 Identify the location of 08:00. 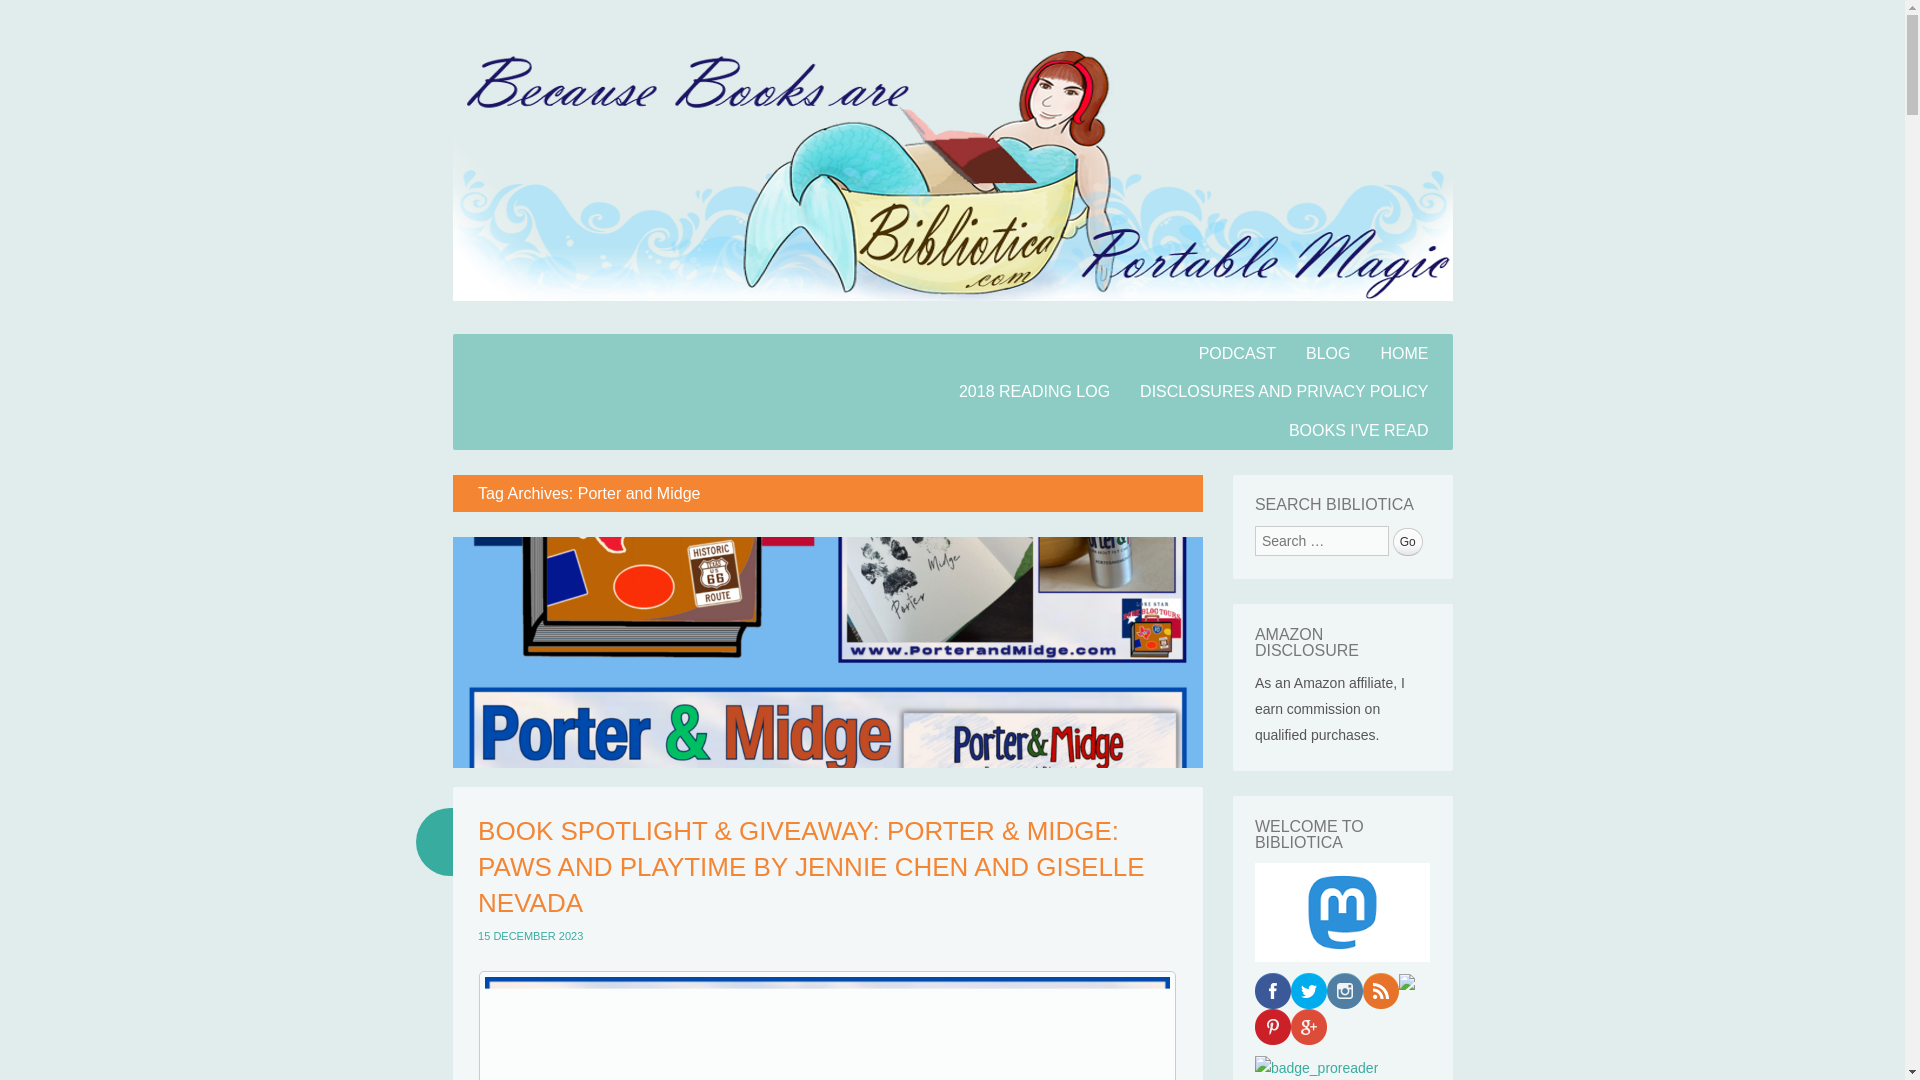
(530, 935).